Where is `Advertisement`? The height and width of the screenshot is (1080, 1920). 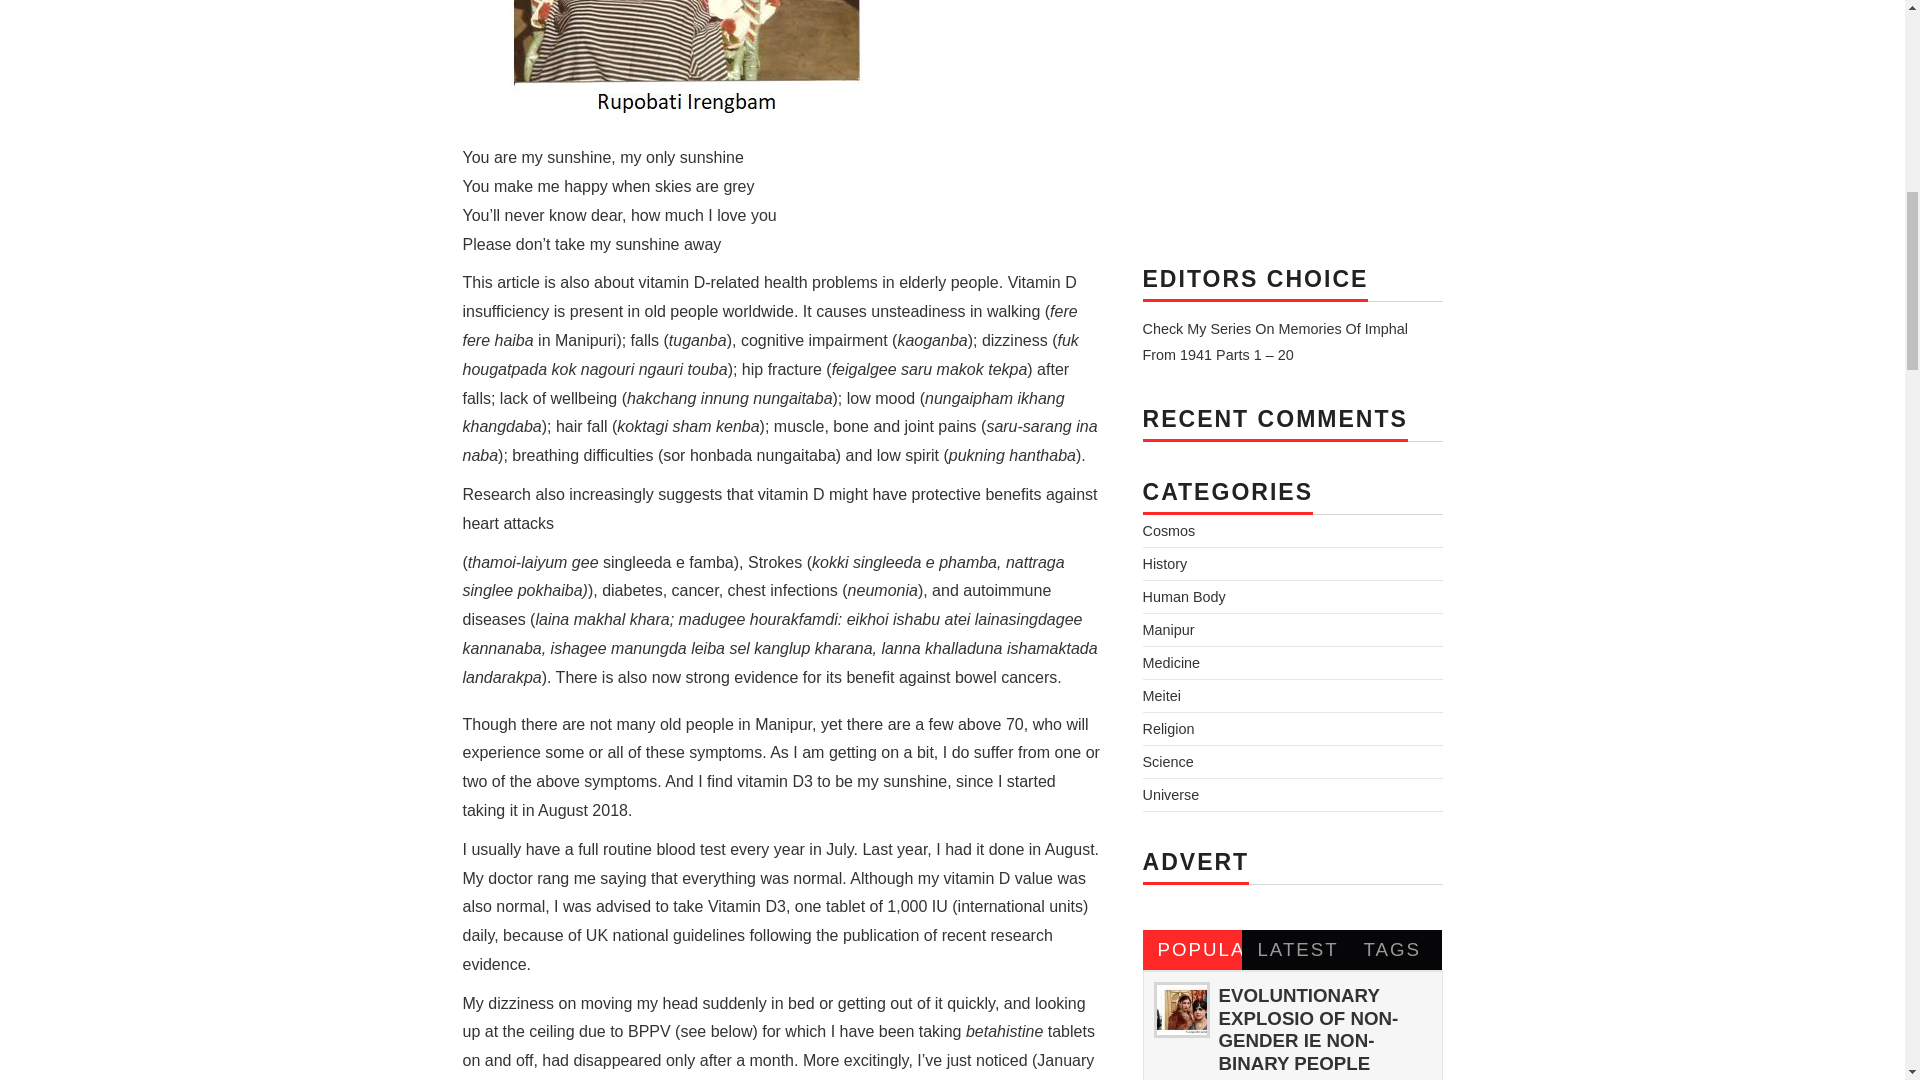 Advertisement is located at coordinates (1292, 114).